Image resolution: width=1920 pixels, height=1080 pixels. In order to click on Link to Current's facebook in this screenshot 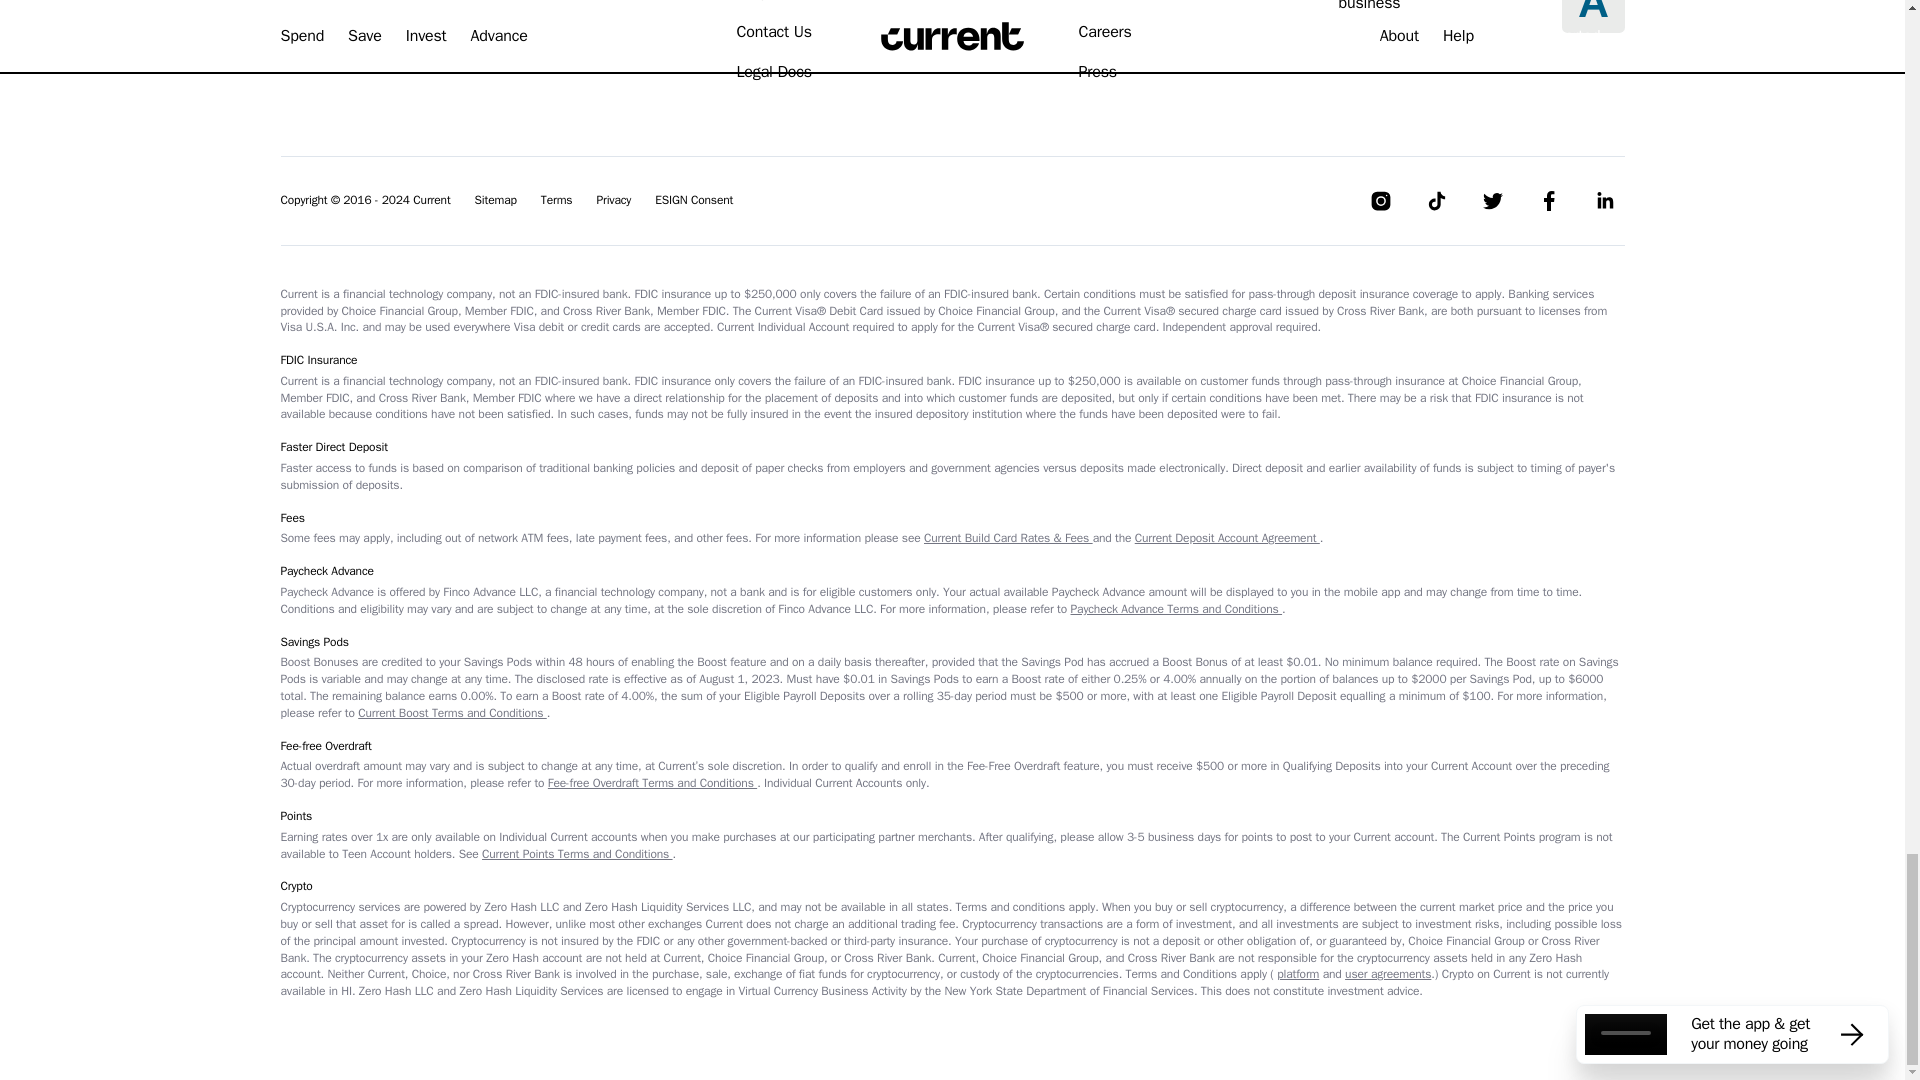, I will do `click(1548, 201)`.